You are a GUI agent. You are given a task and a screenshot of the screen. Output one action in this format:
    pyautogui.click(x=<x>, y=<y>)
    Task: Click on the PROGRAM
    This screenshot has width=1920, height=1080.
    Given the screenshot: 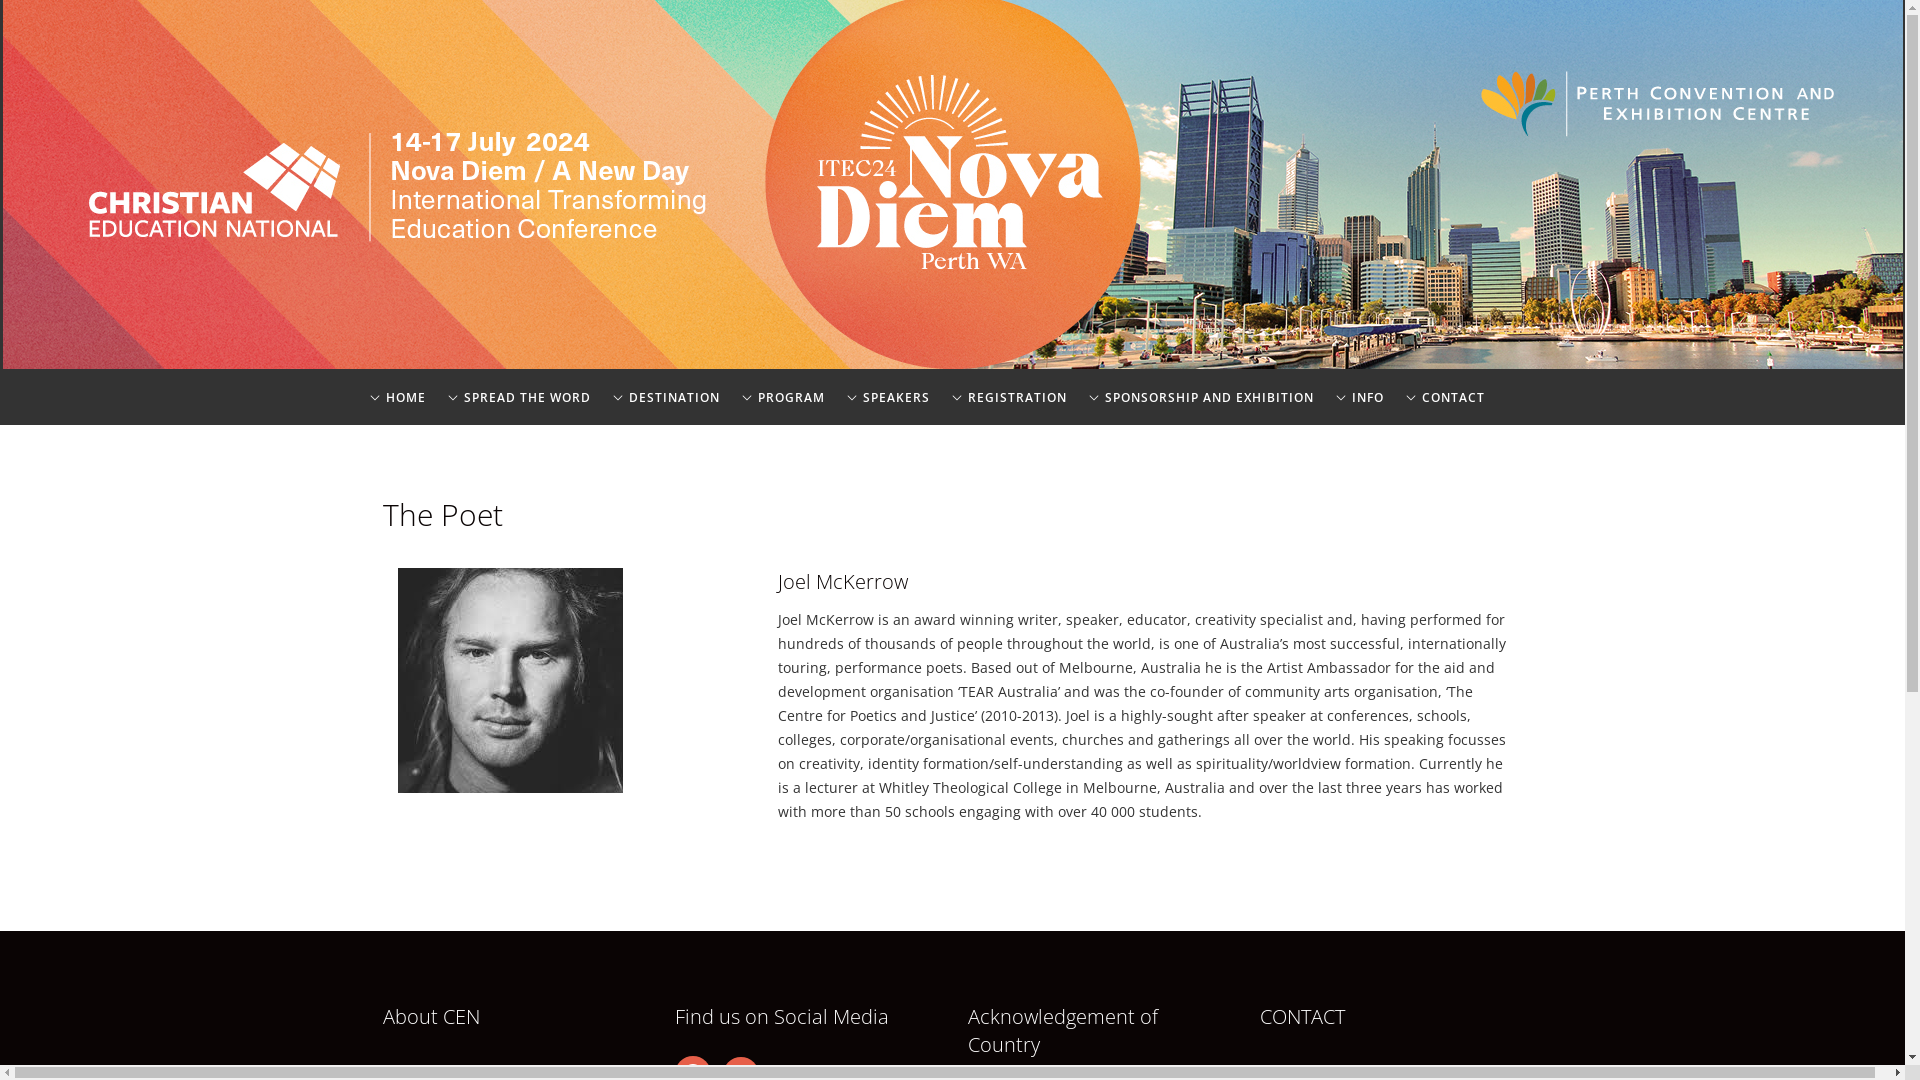 What is the action you would take?
    pyautogui.click(x=782, y=411)
    